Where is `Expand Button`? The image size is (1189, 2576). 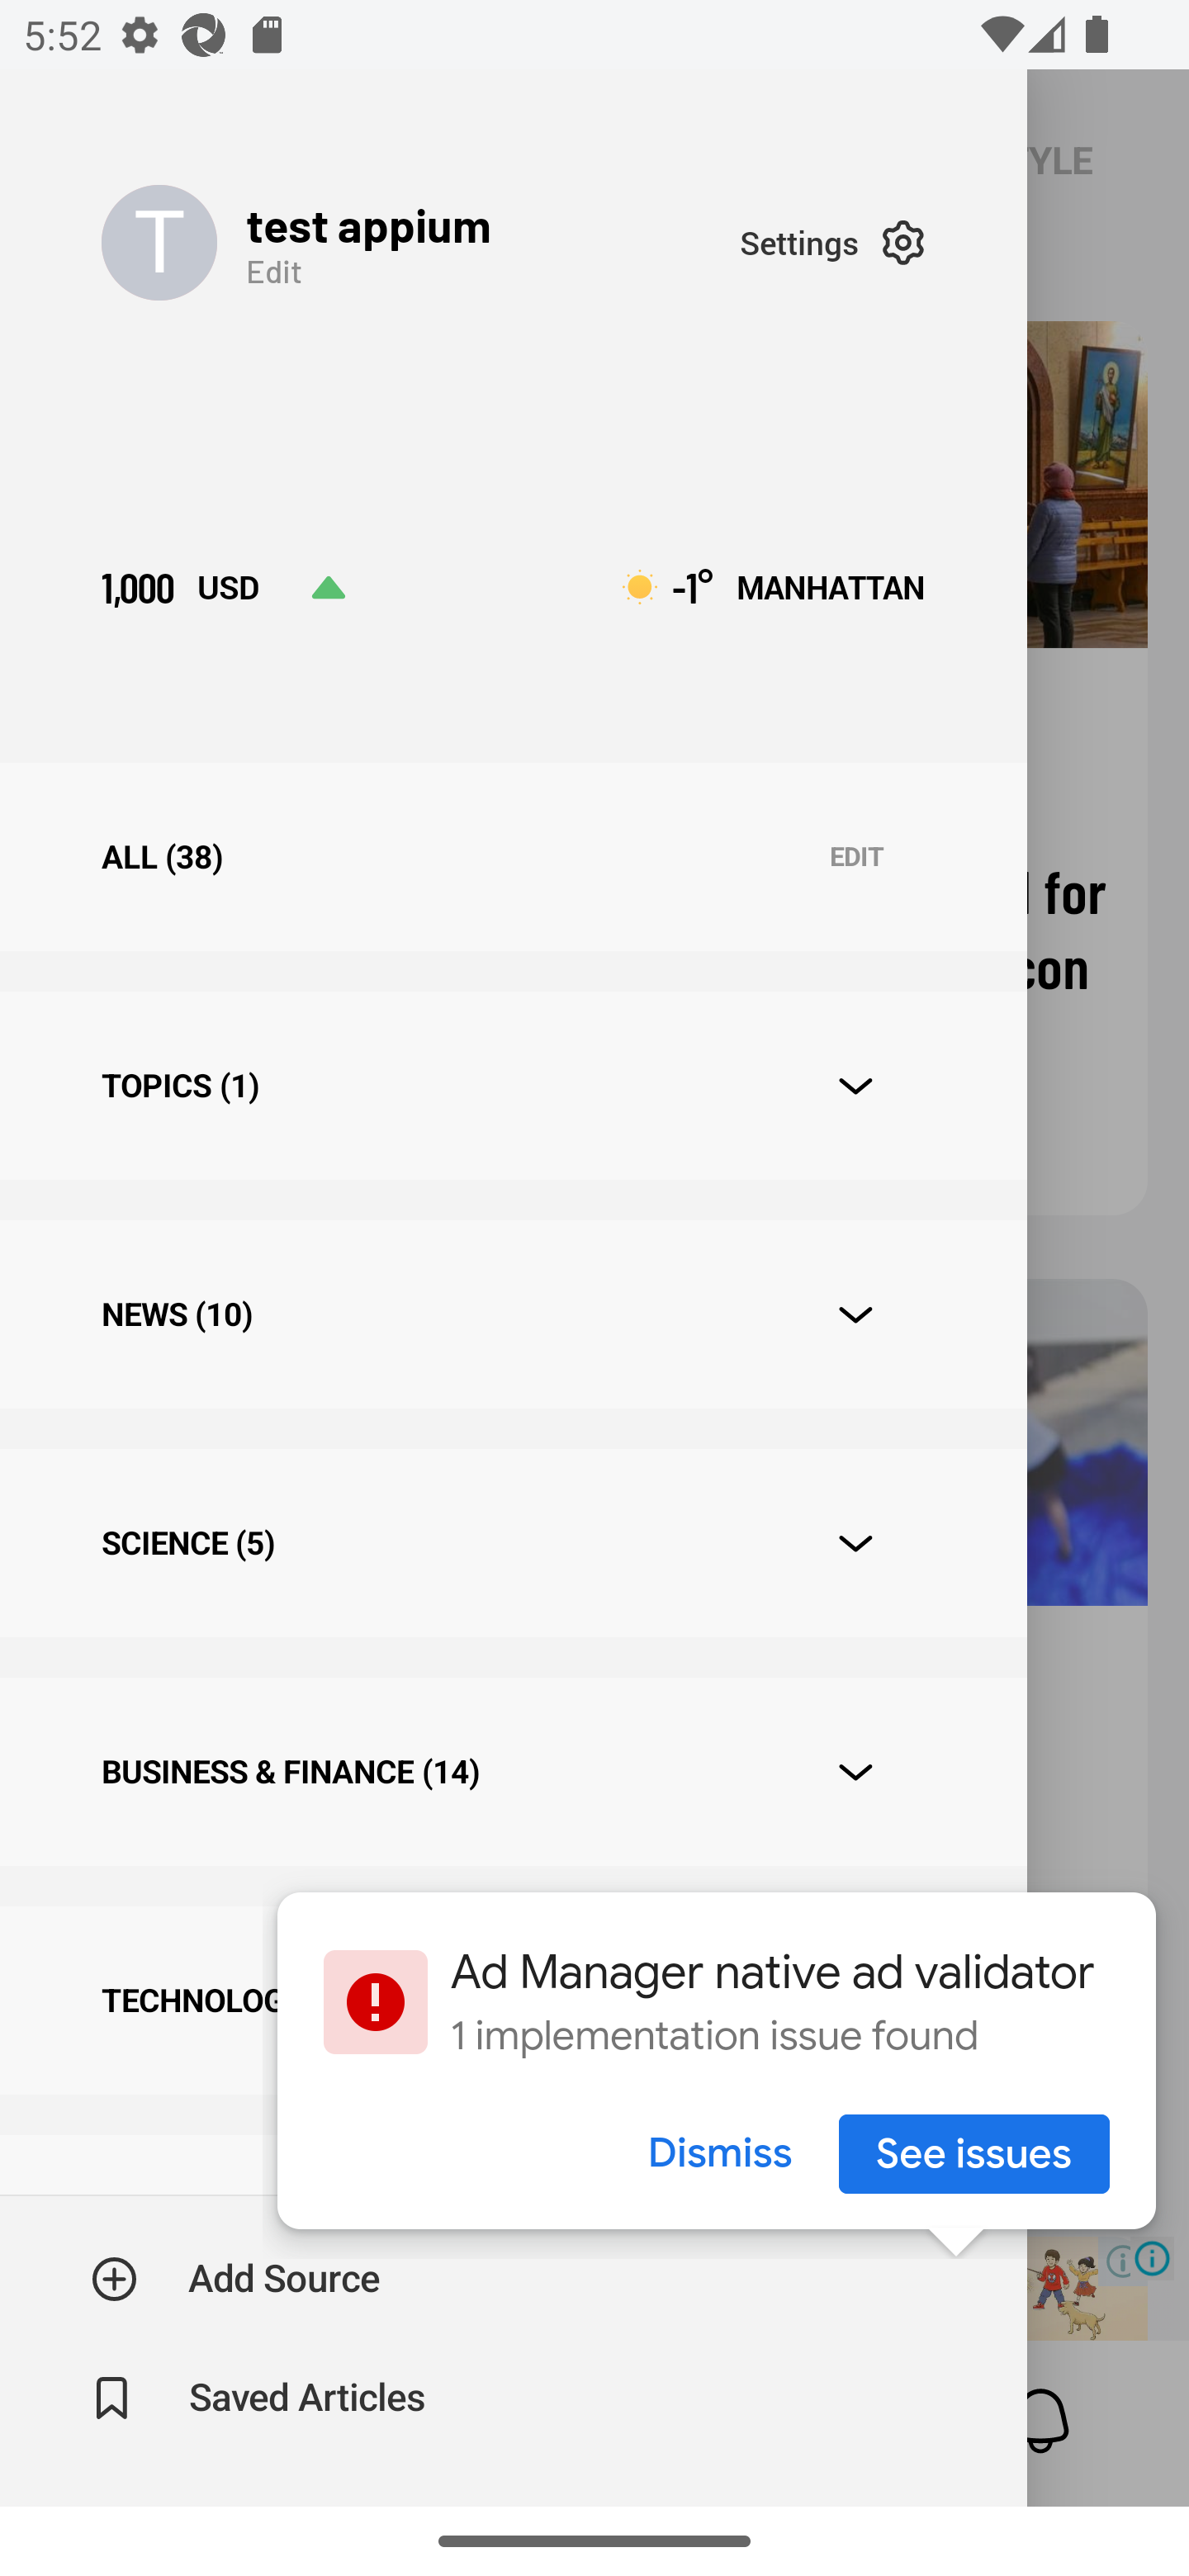
Expand Button is located at coordinates (855, 1772).